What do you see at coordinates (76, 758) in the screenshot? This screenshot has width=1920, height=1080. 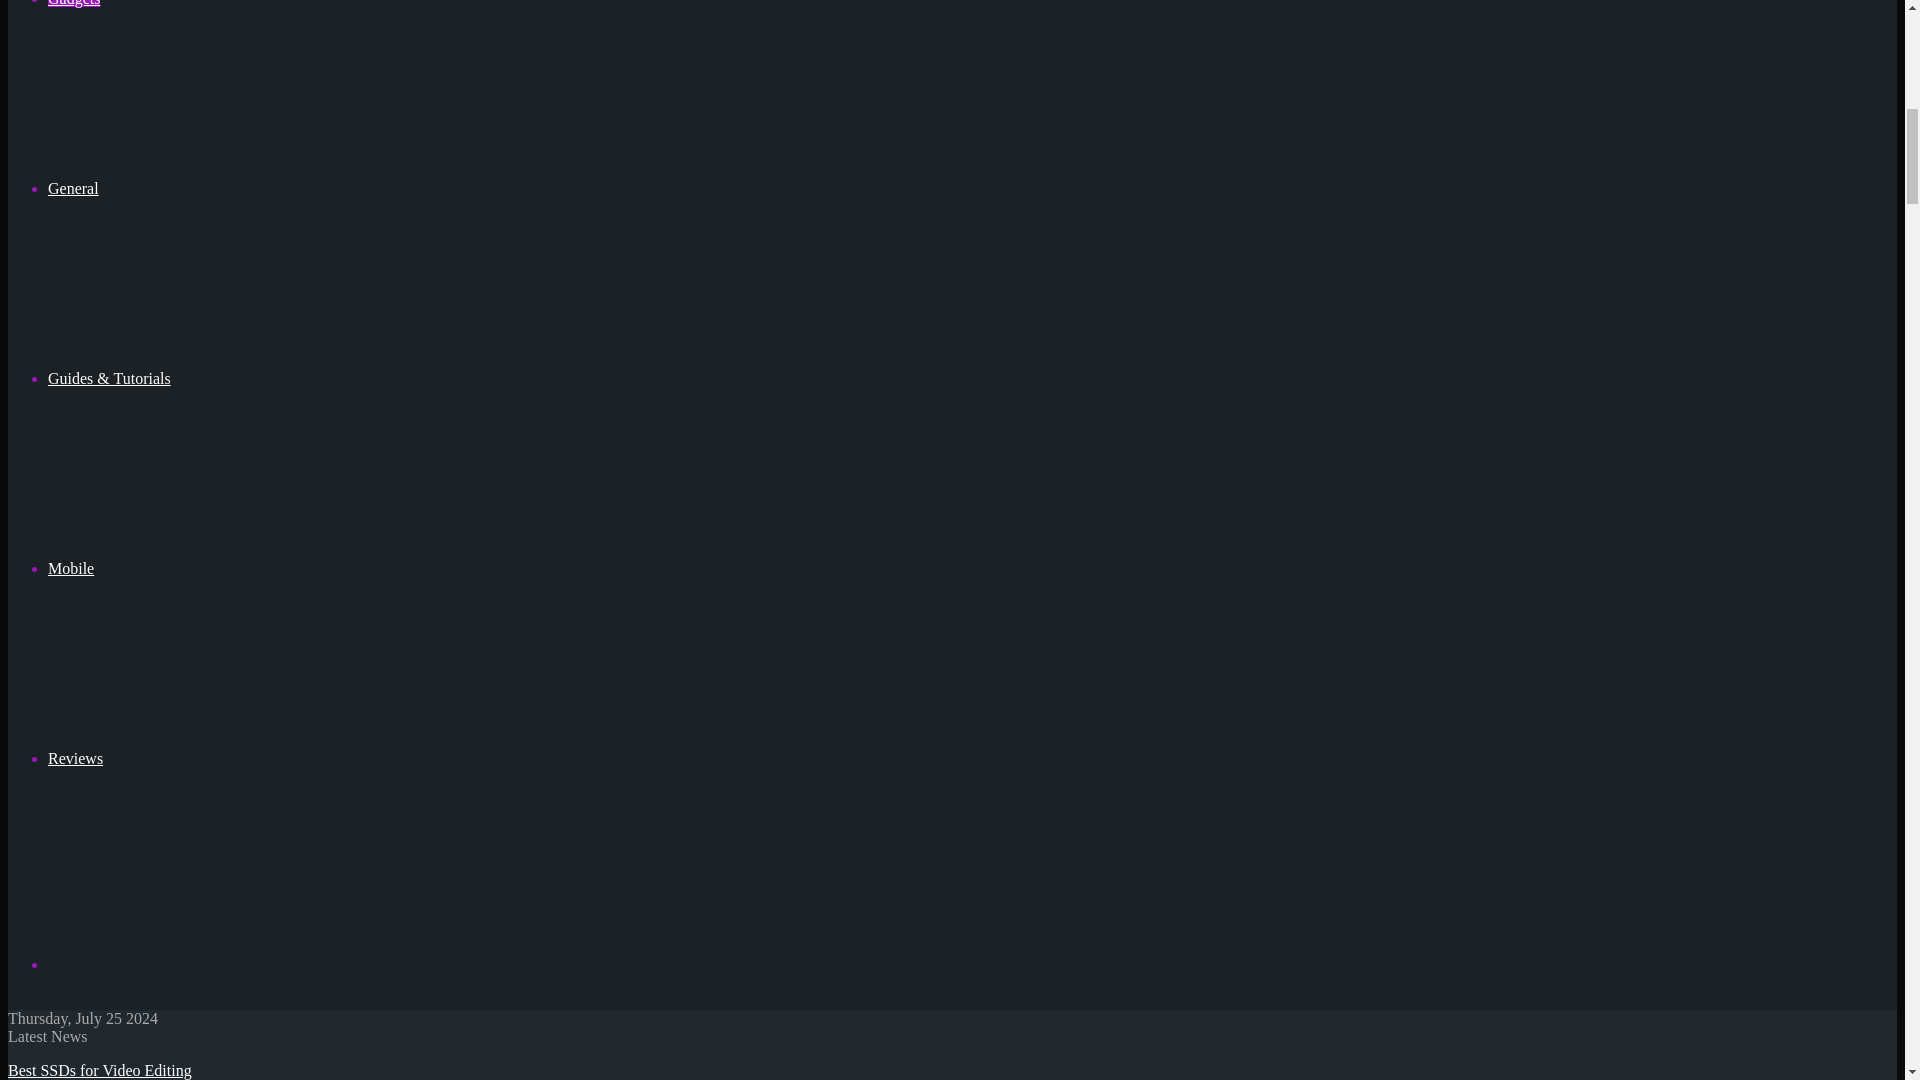 I see `Reviews` at bounding box center [76, 758].